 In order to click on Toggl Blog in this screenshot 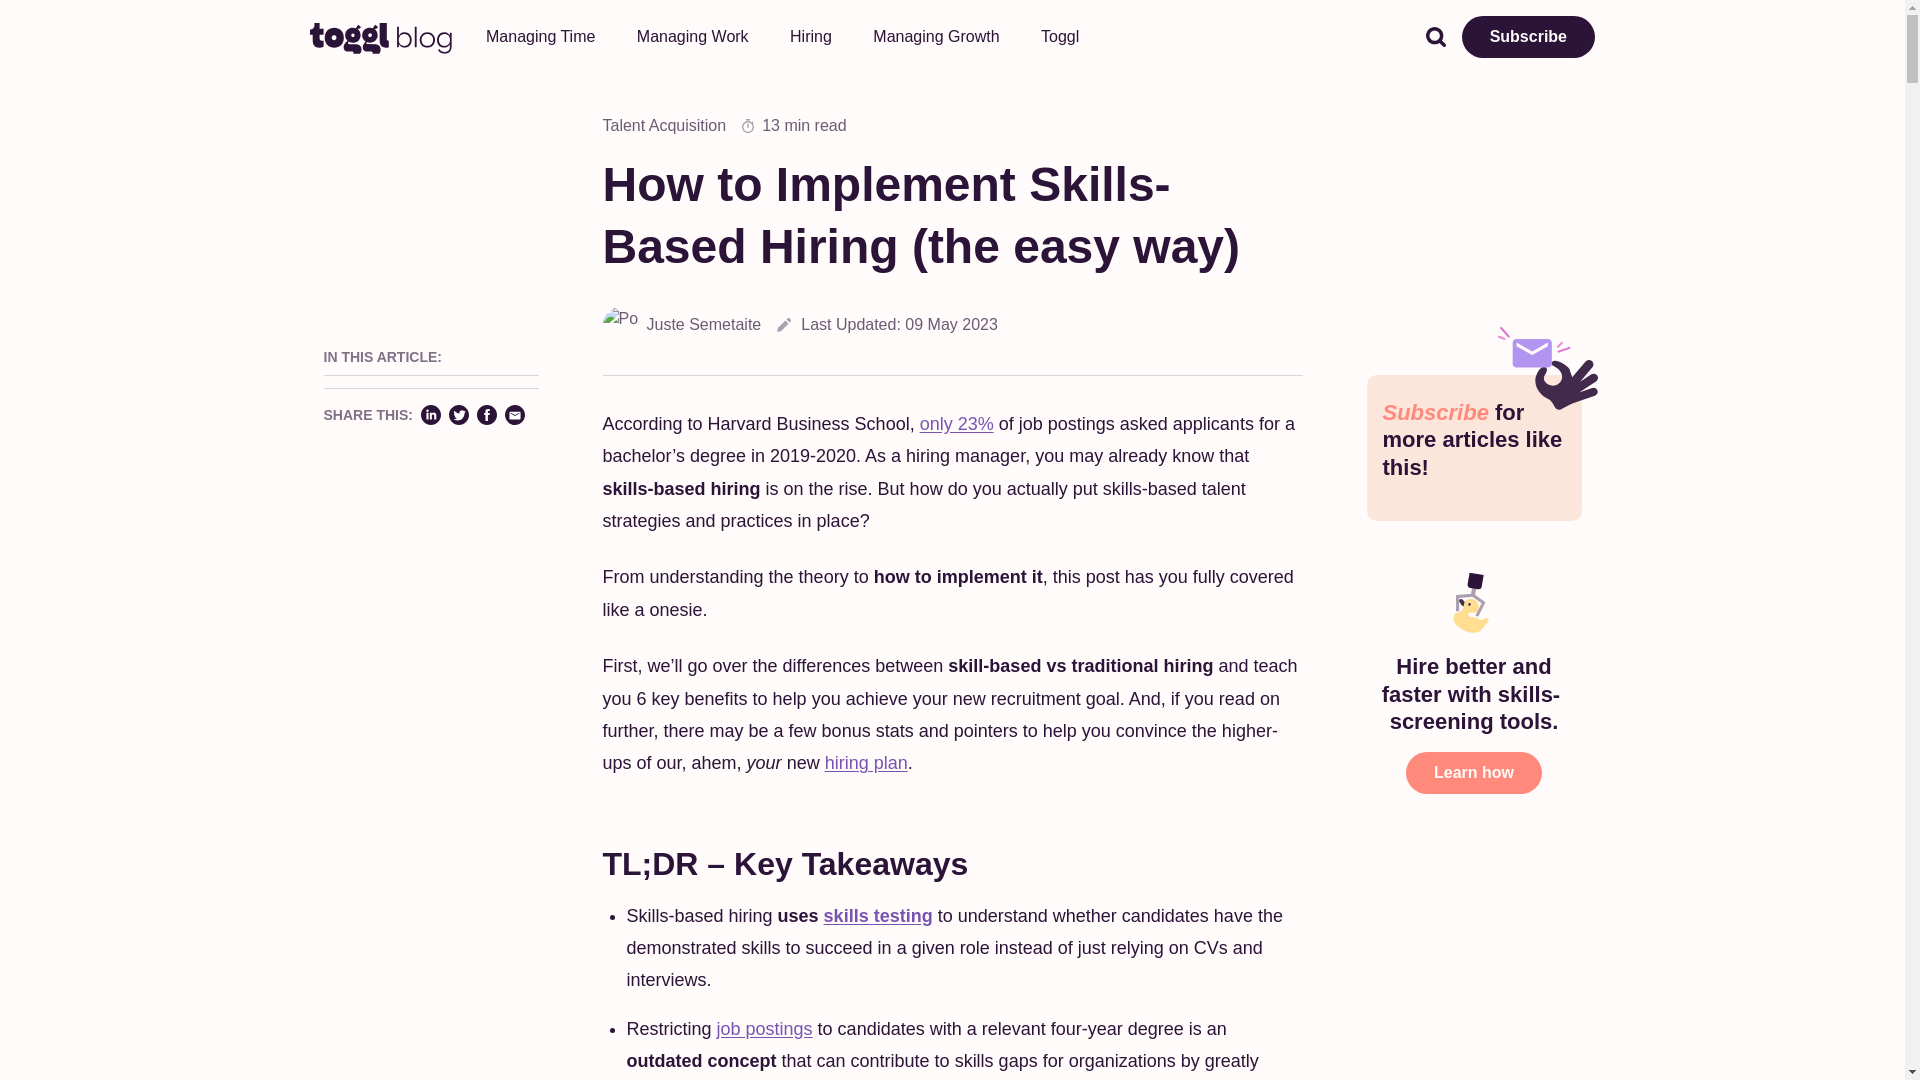, I will do `click(381, 37)`.